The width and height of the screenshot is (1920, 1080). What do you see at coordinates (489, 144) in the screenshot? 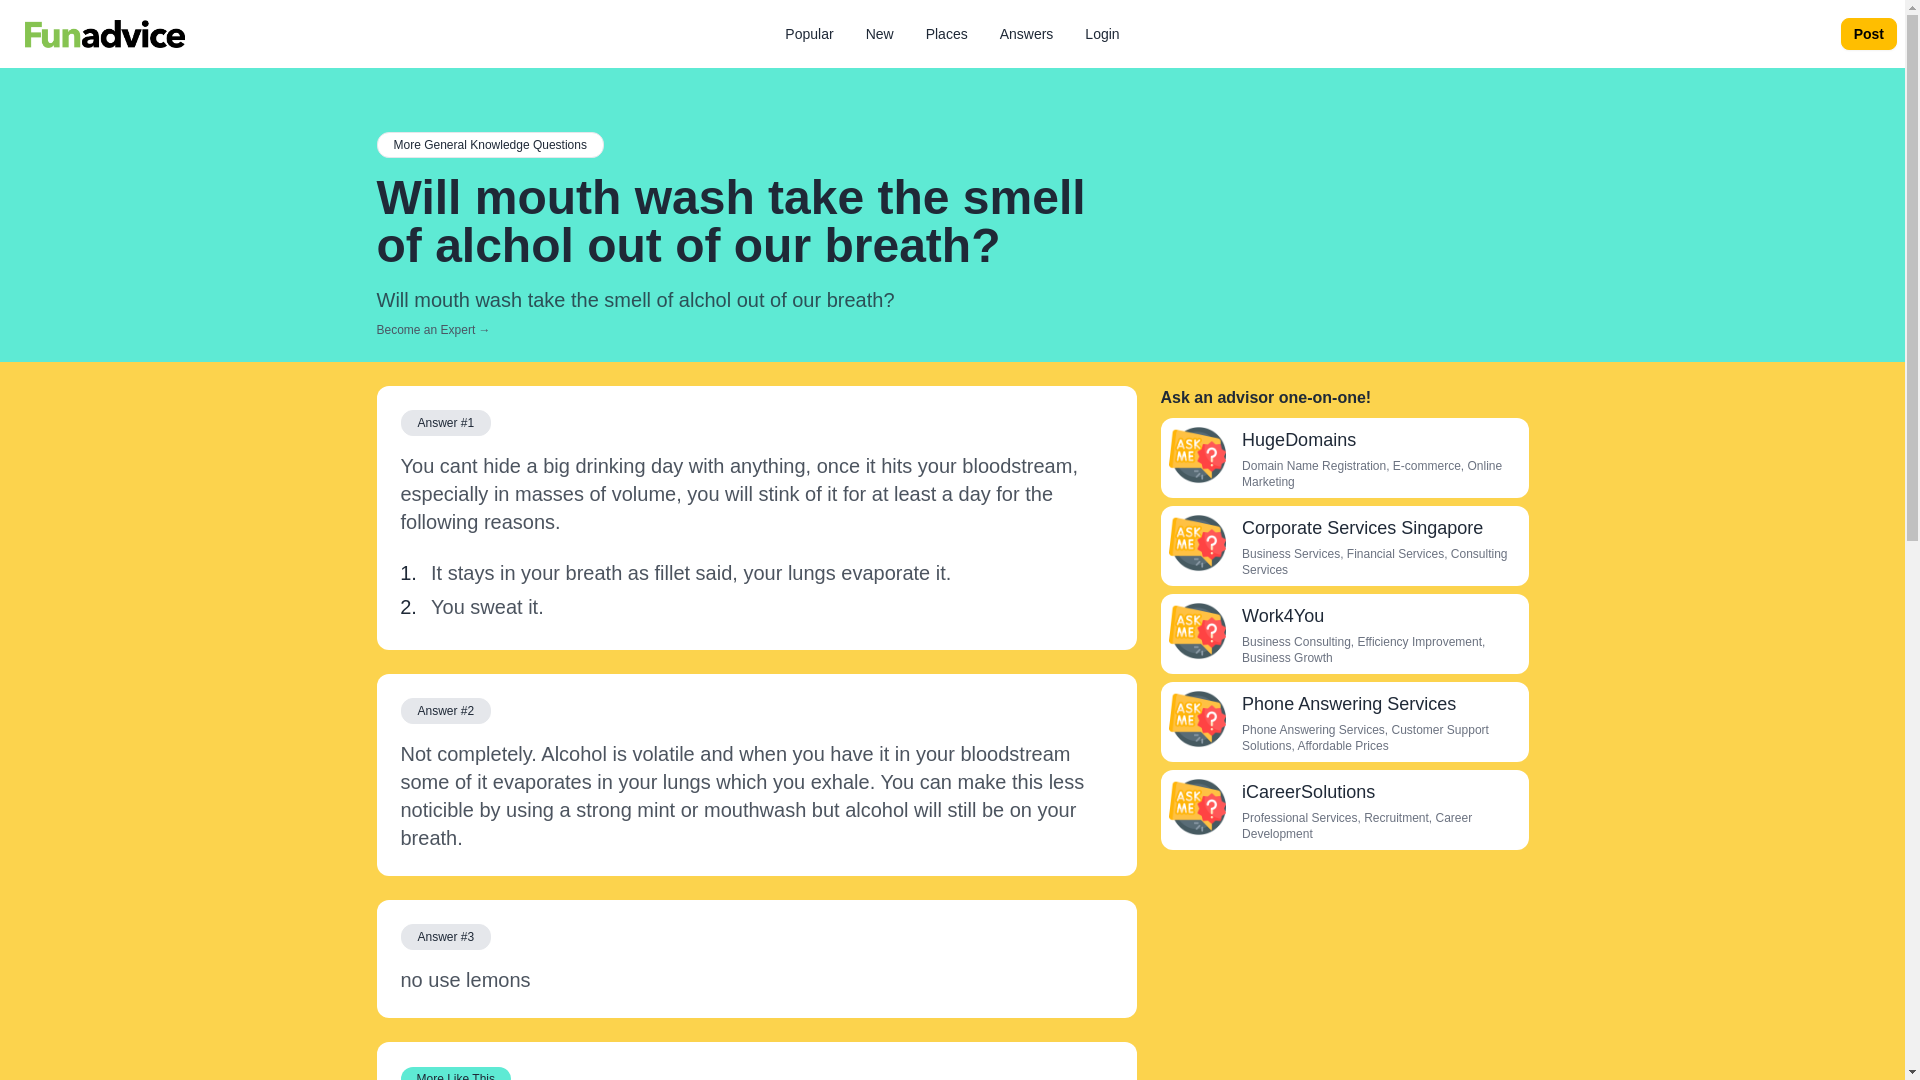
I see `More General Knowledge Questions` at bounding box center [489, 144].